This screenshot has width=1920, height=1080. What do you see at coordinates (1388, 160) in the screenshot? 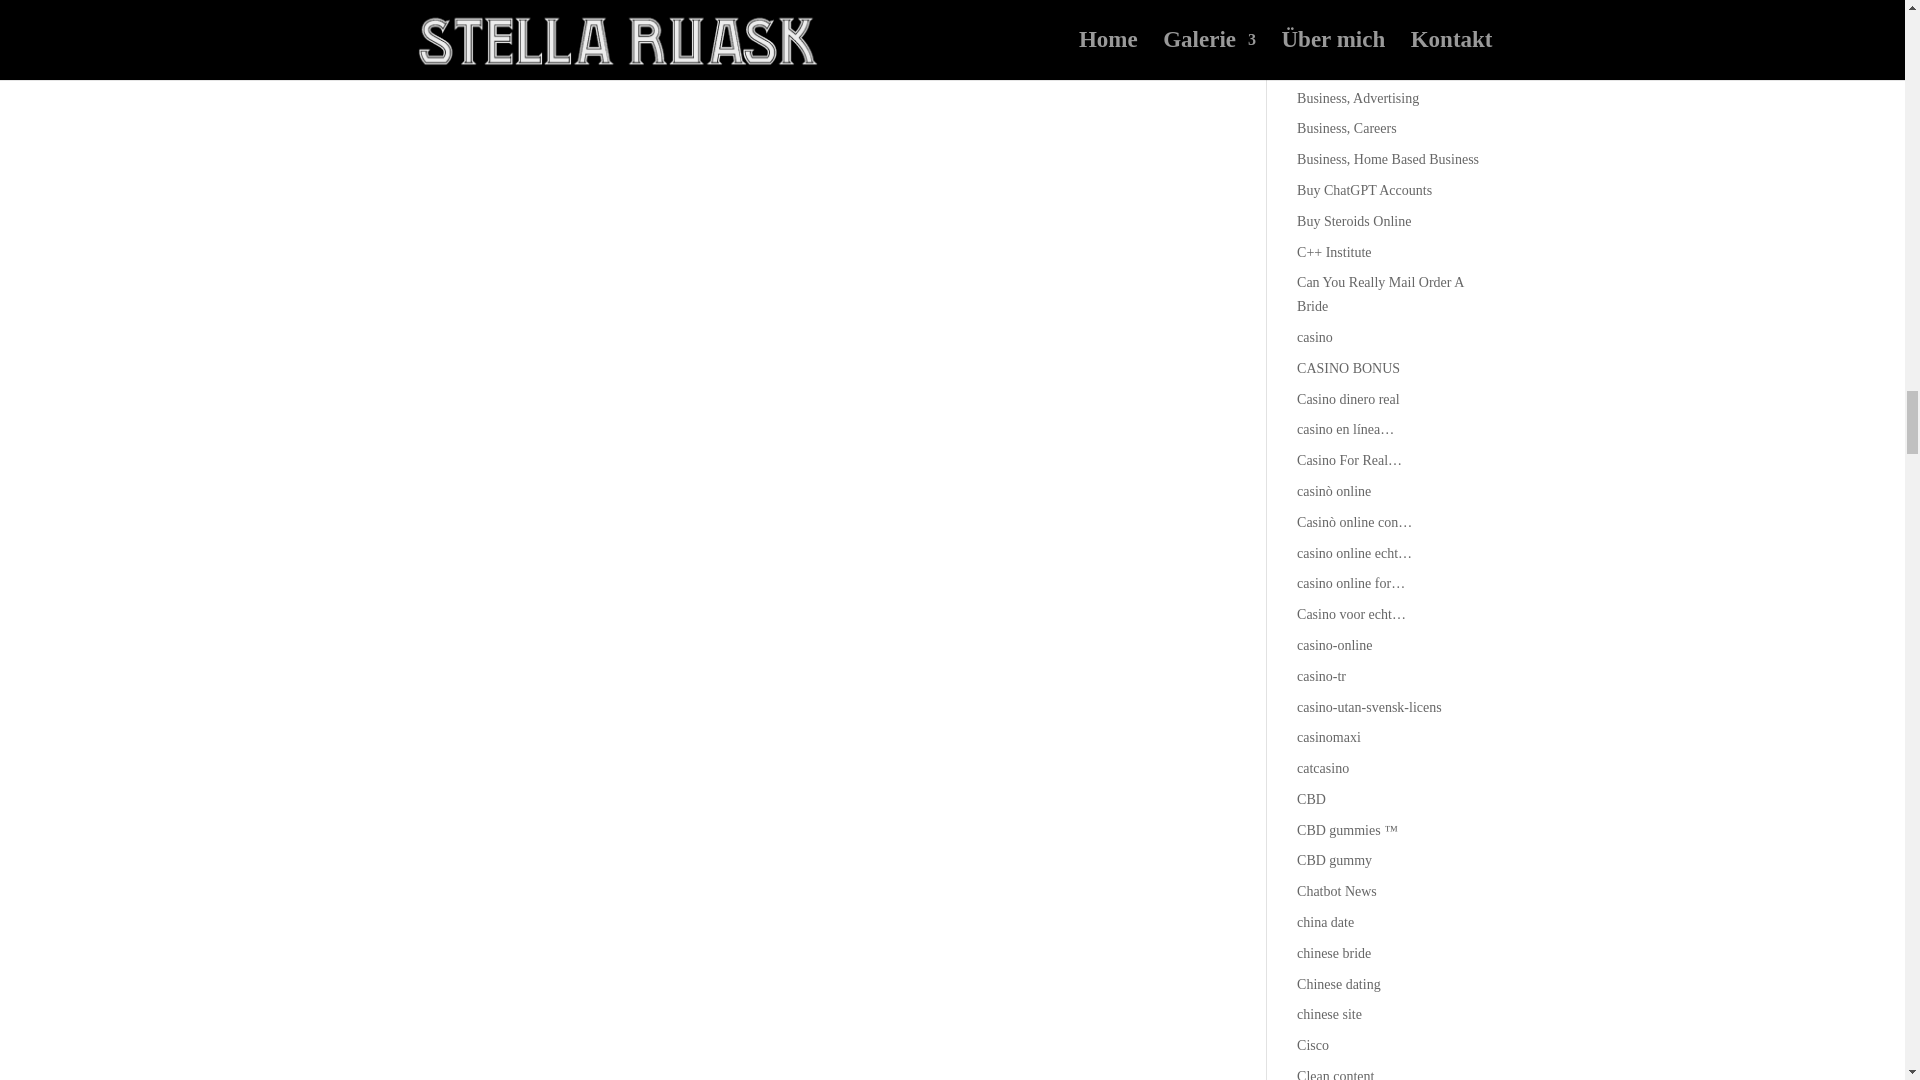
I see `Business, Home Based Business` at bounding box center [1388, 160].